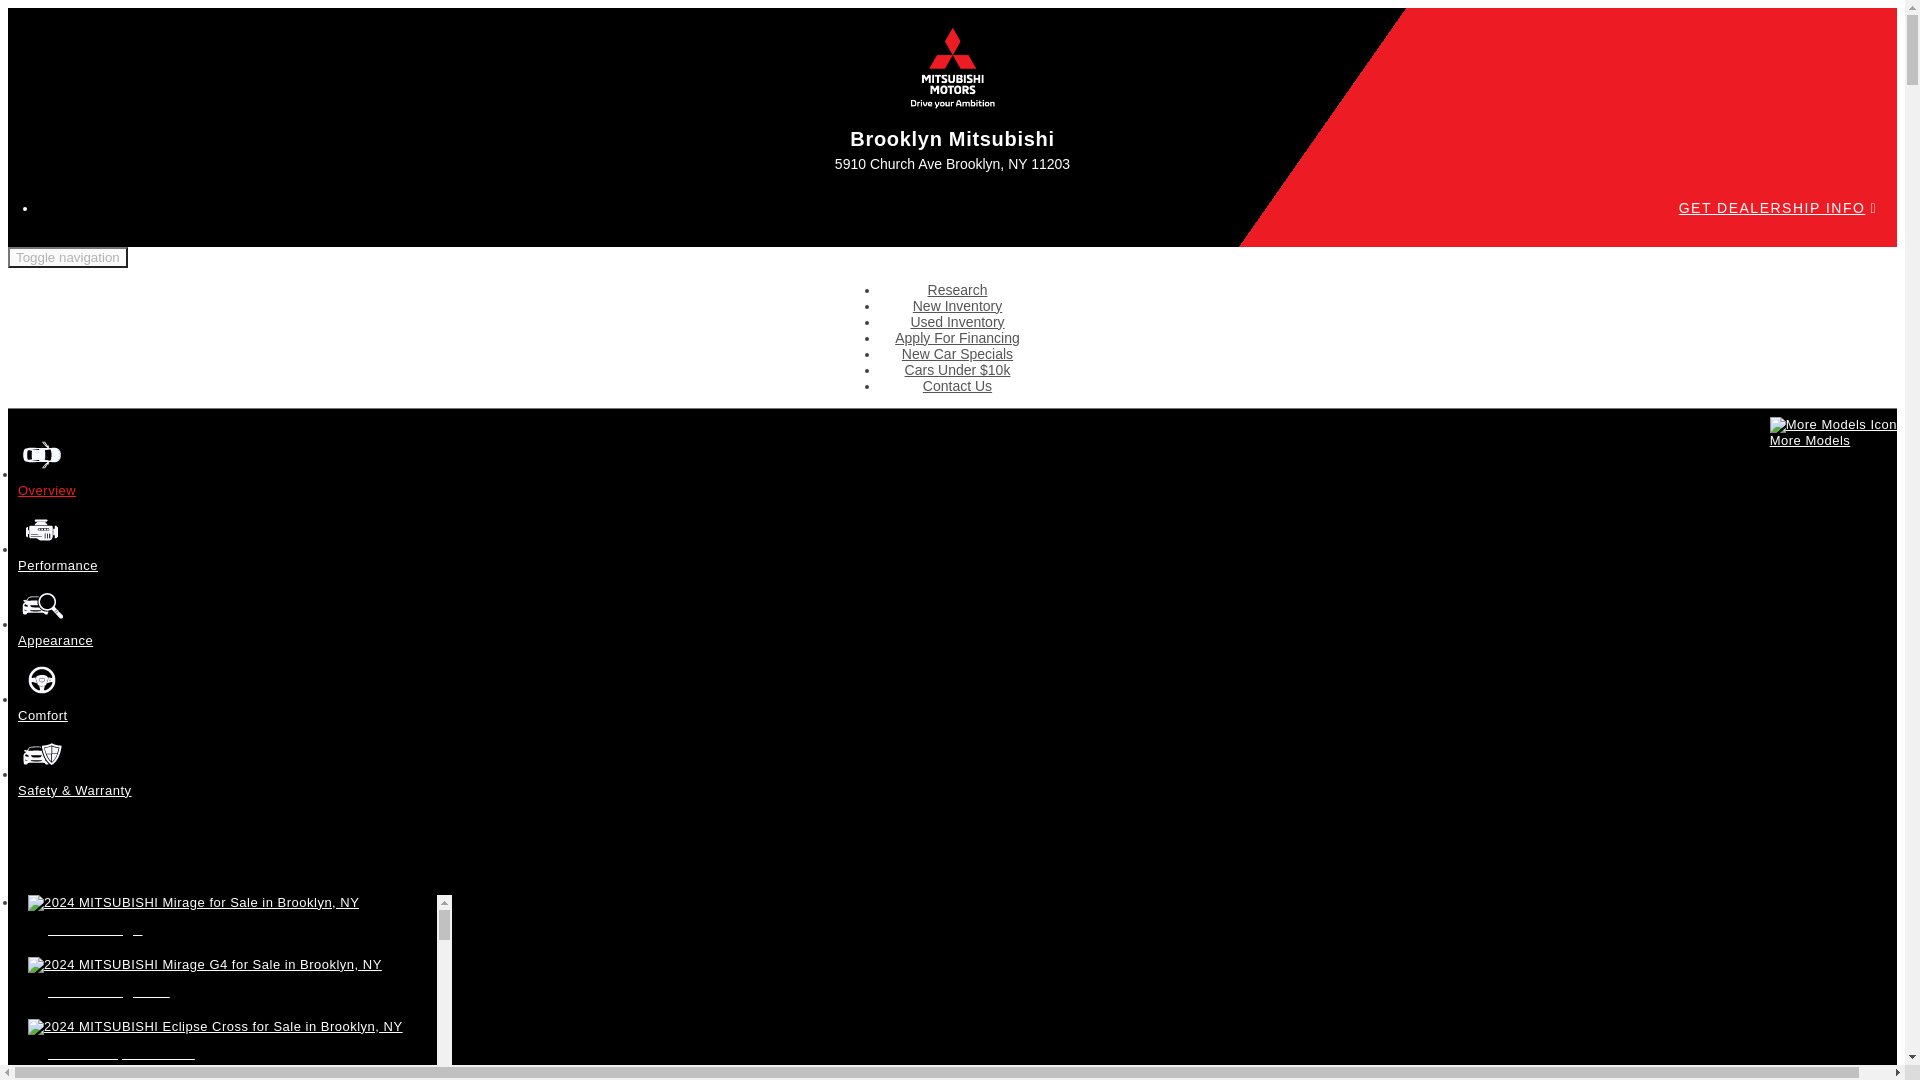  What do you see at coordinates (42, 707) in the screenshot?
I see `Comfort` at bounding box center [42, 707].